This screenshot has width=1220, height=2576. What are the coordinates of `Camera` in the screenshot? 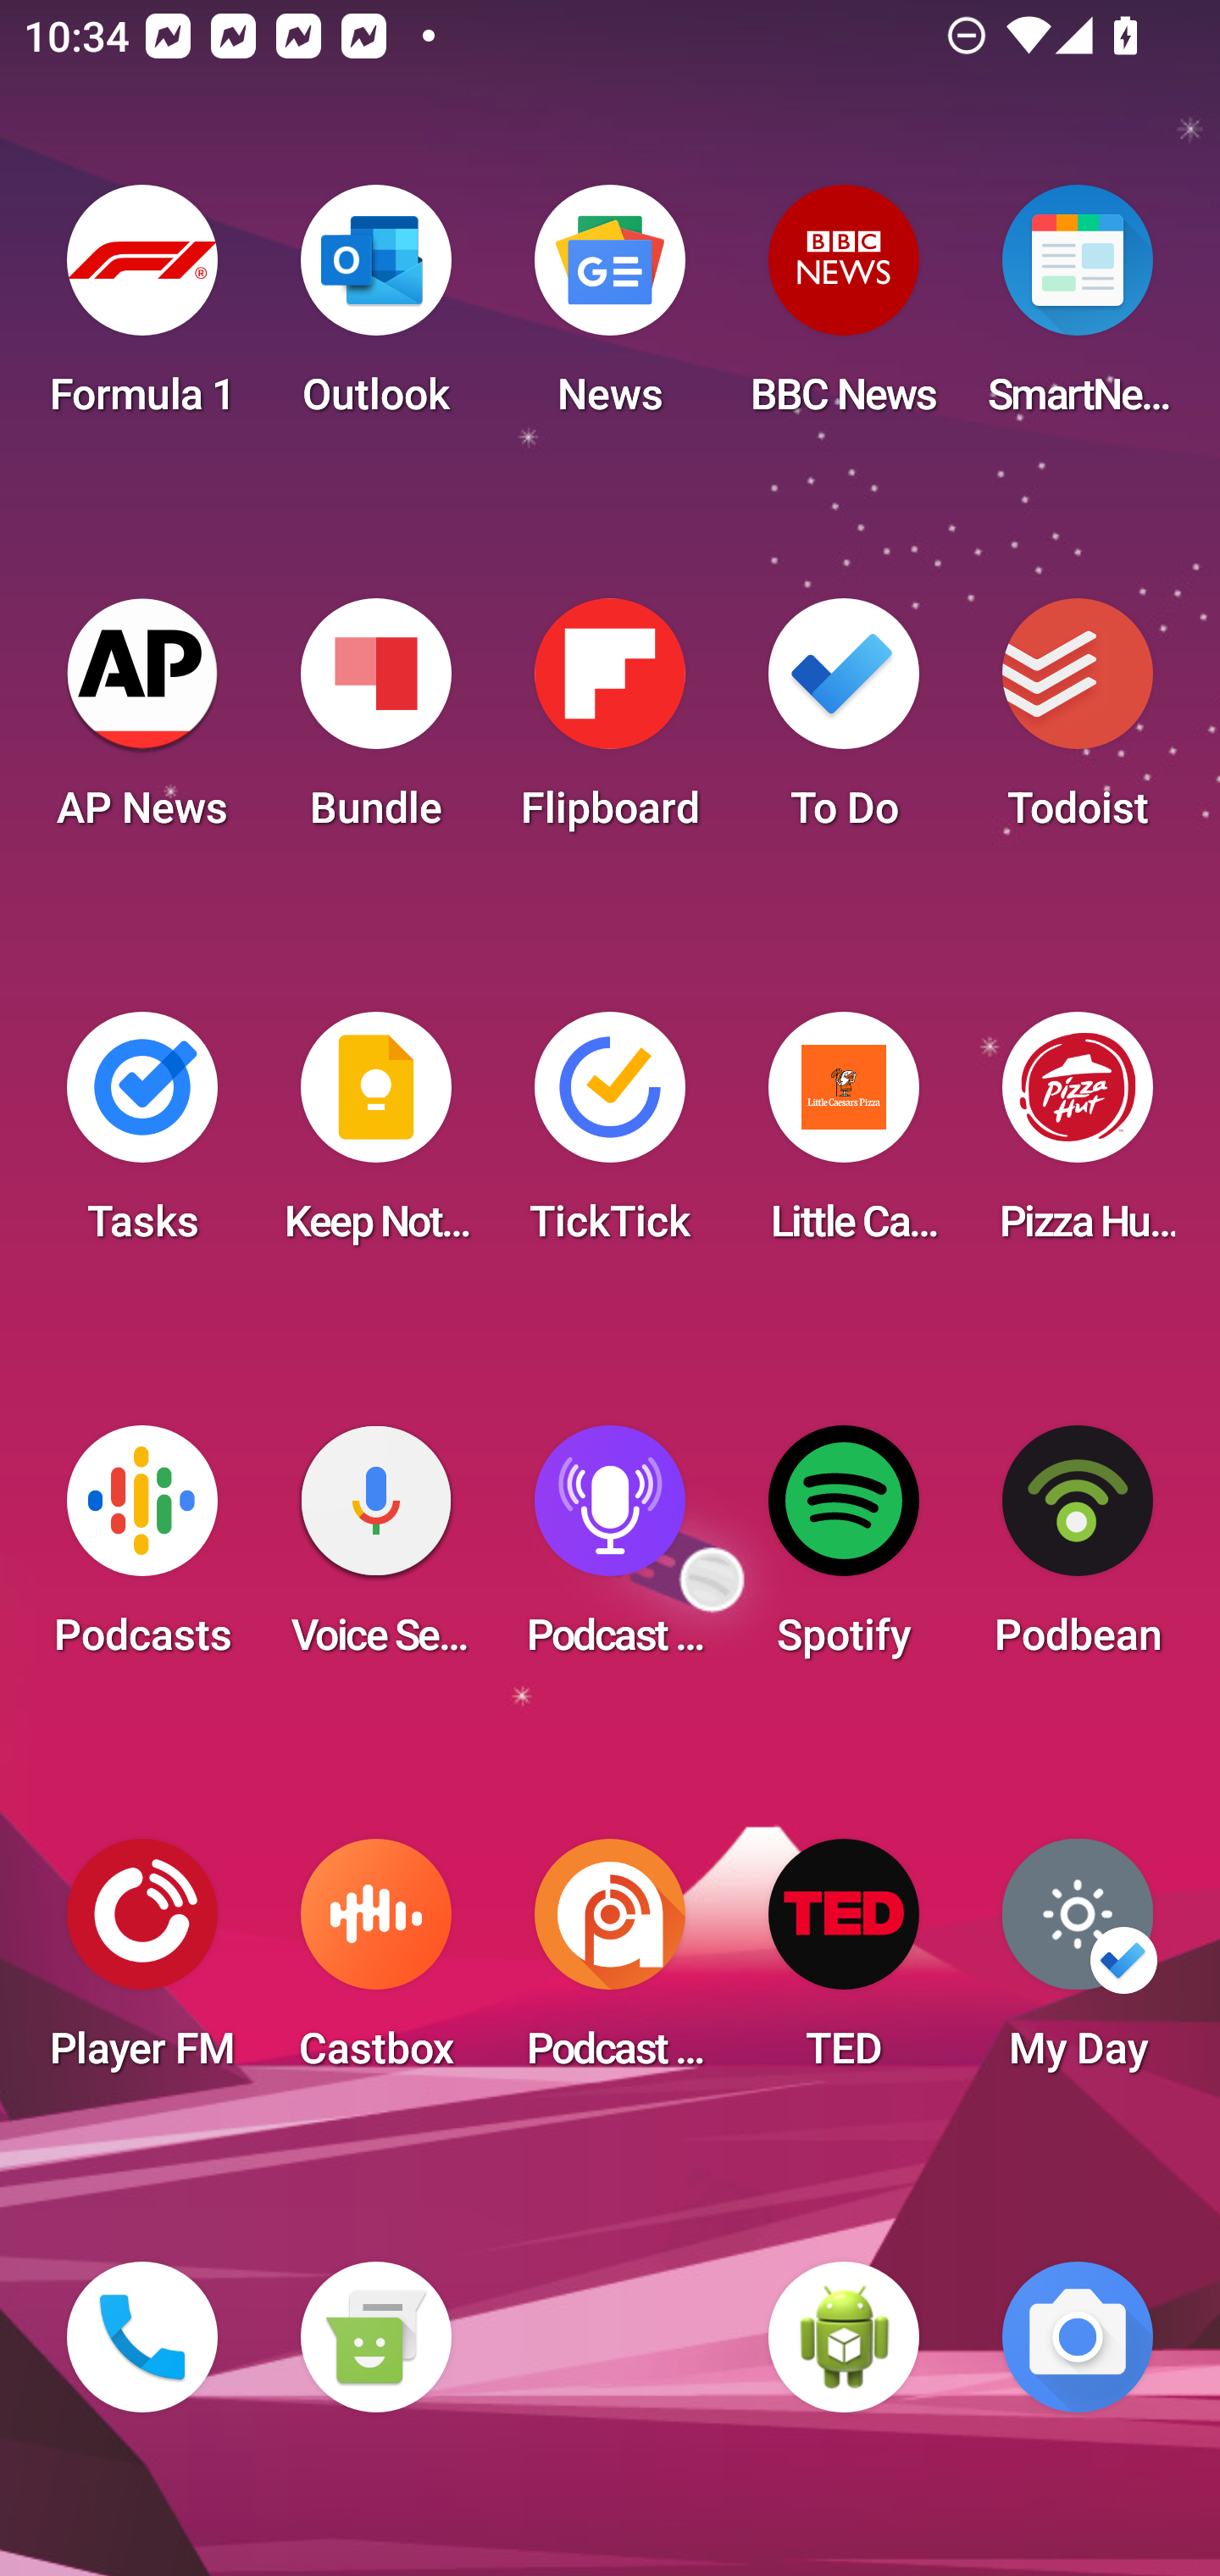 It's located at (1078, 2337).